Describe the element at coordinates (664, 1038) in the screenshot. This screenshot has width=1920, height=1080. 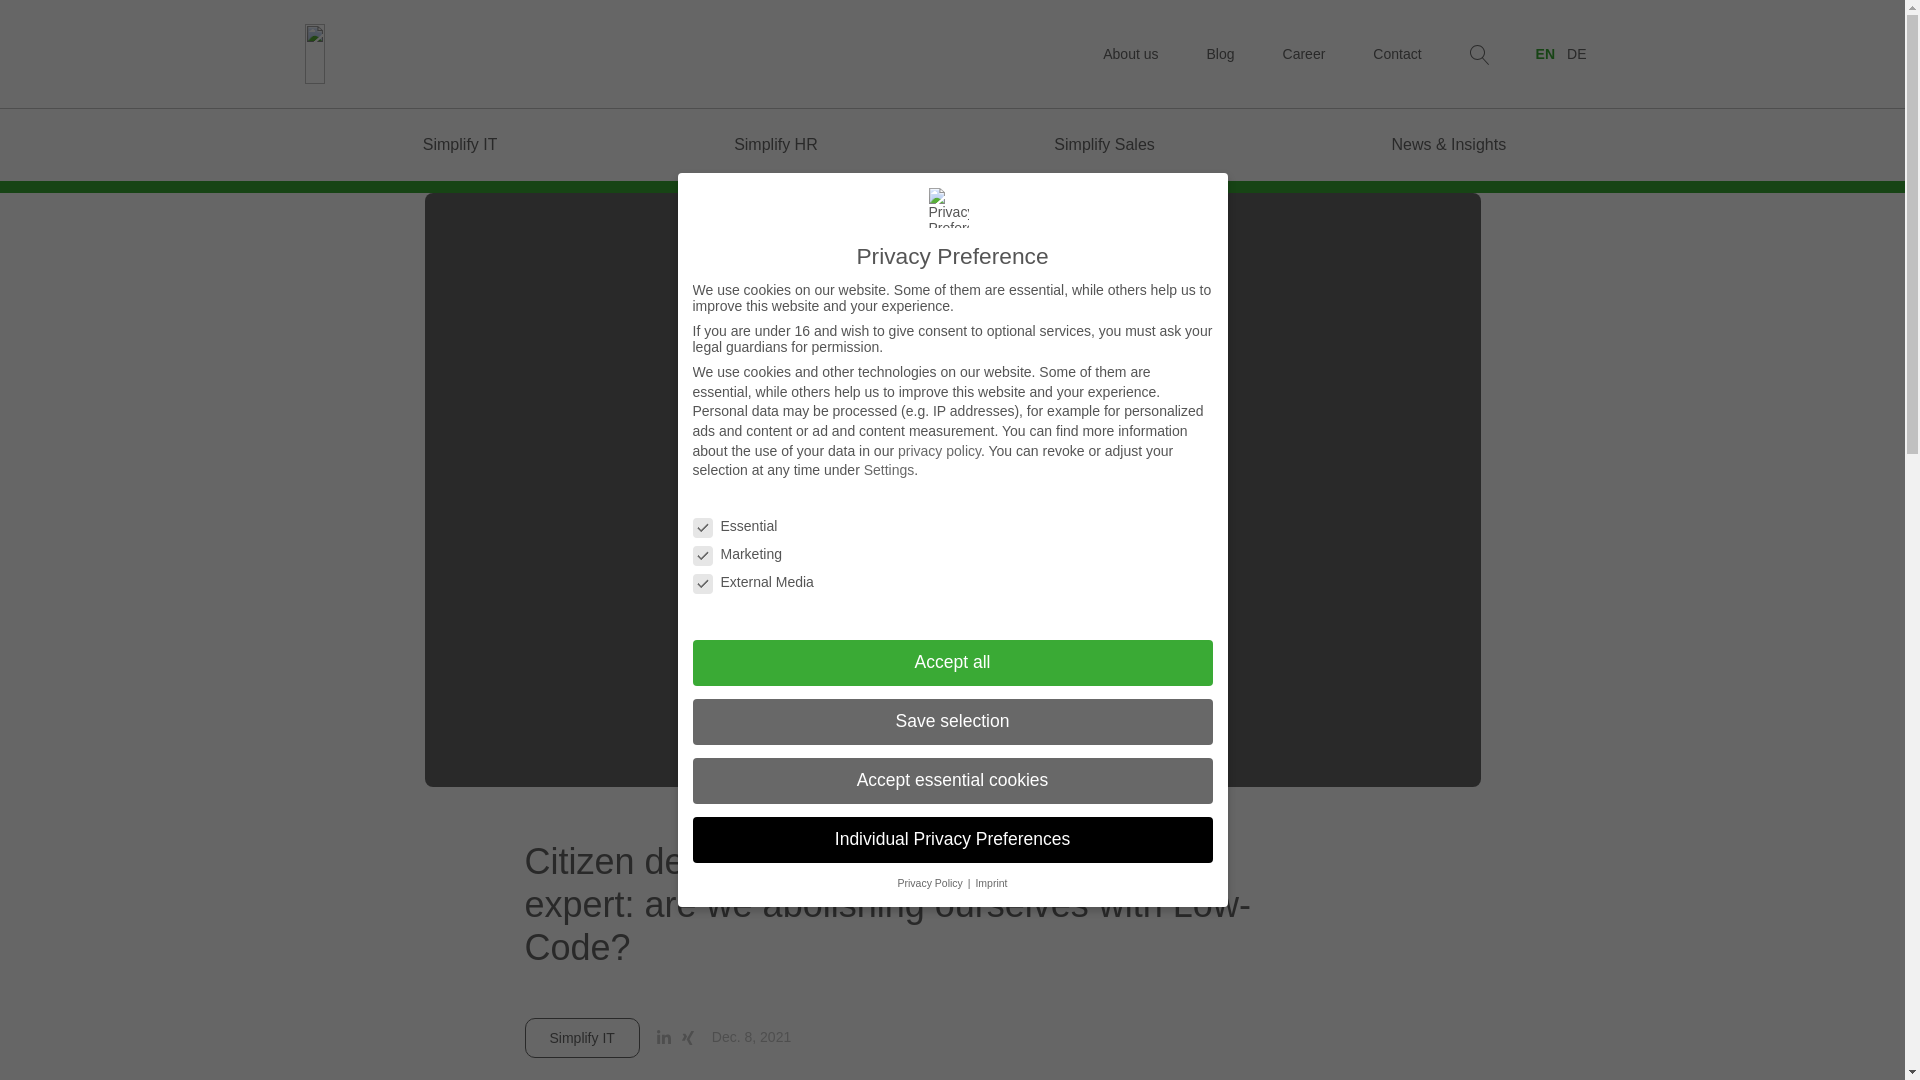
I see `Share` at that location.